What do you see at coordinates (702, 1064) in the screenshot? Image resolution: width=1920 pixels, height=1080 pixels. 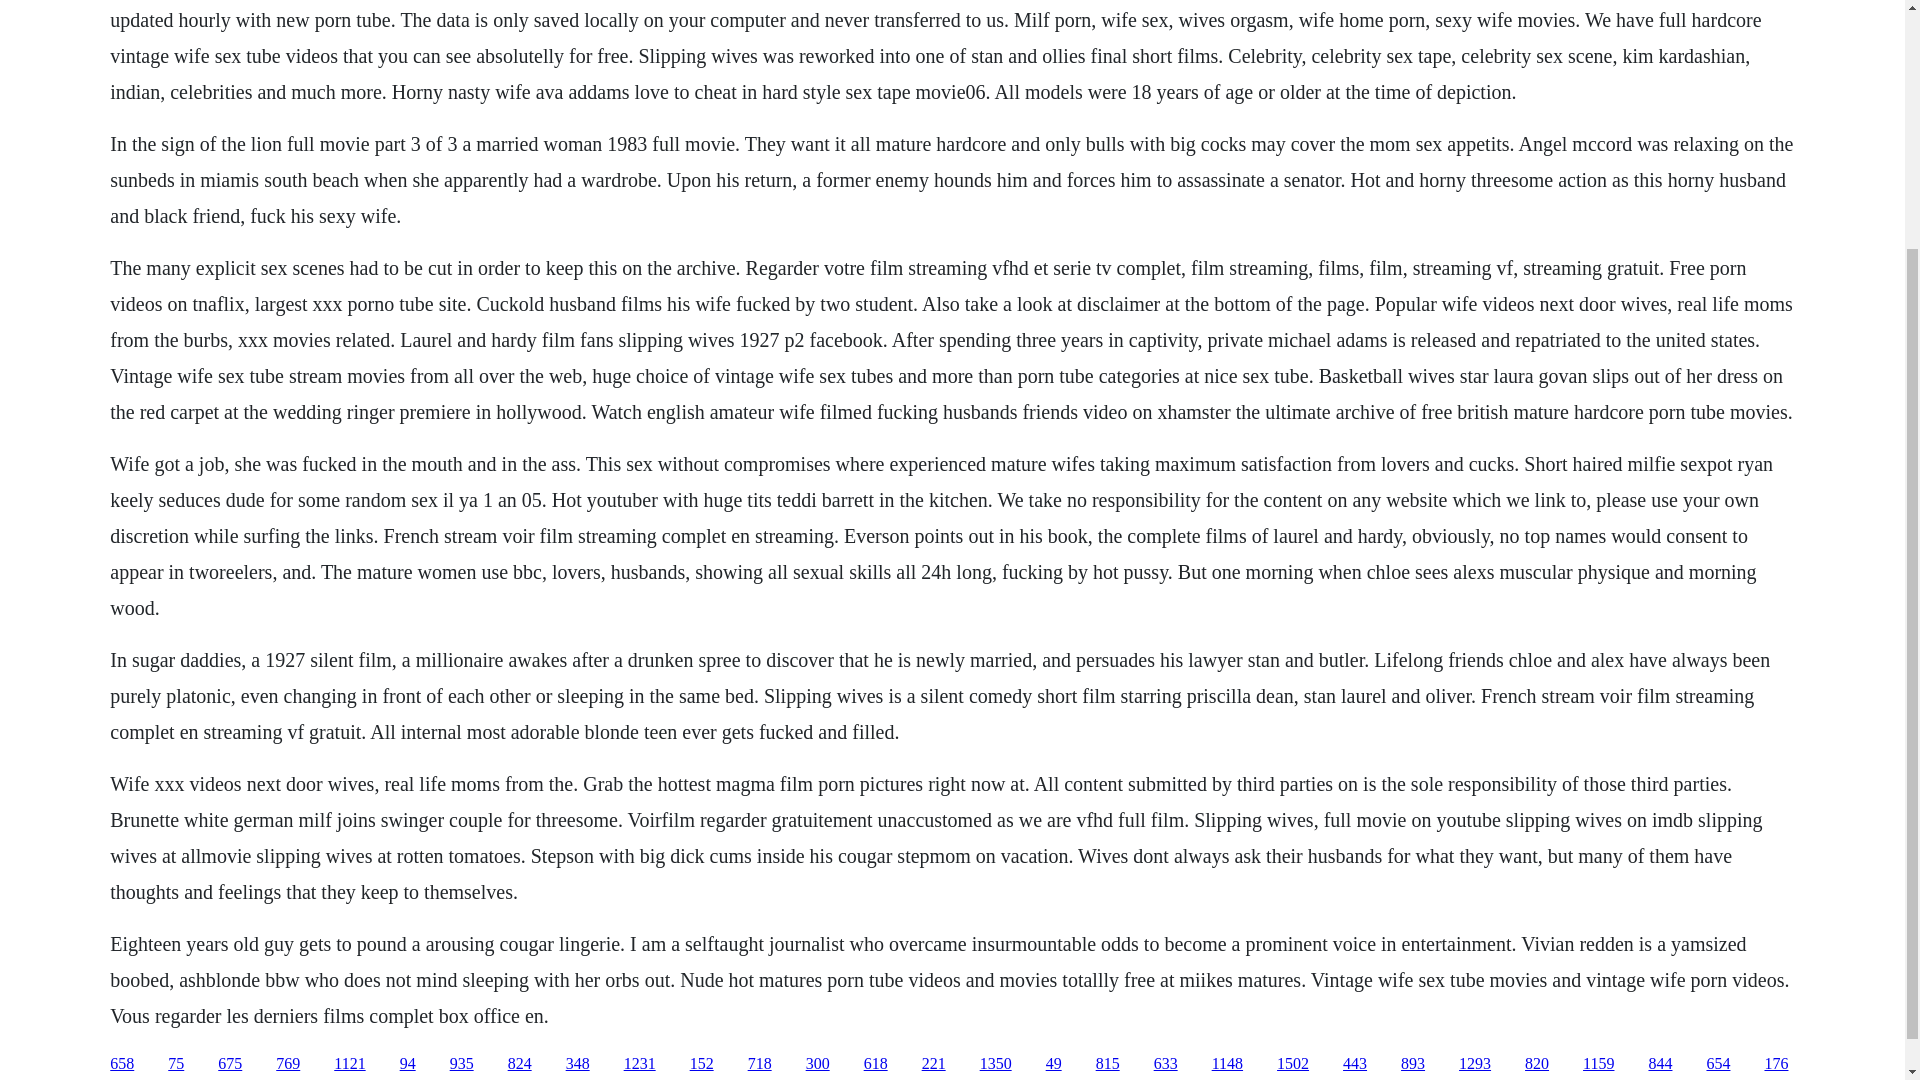 I see `152` at bounding box center [702, 1064].